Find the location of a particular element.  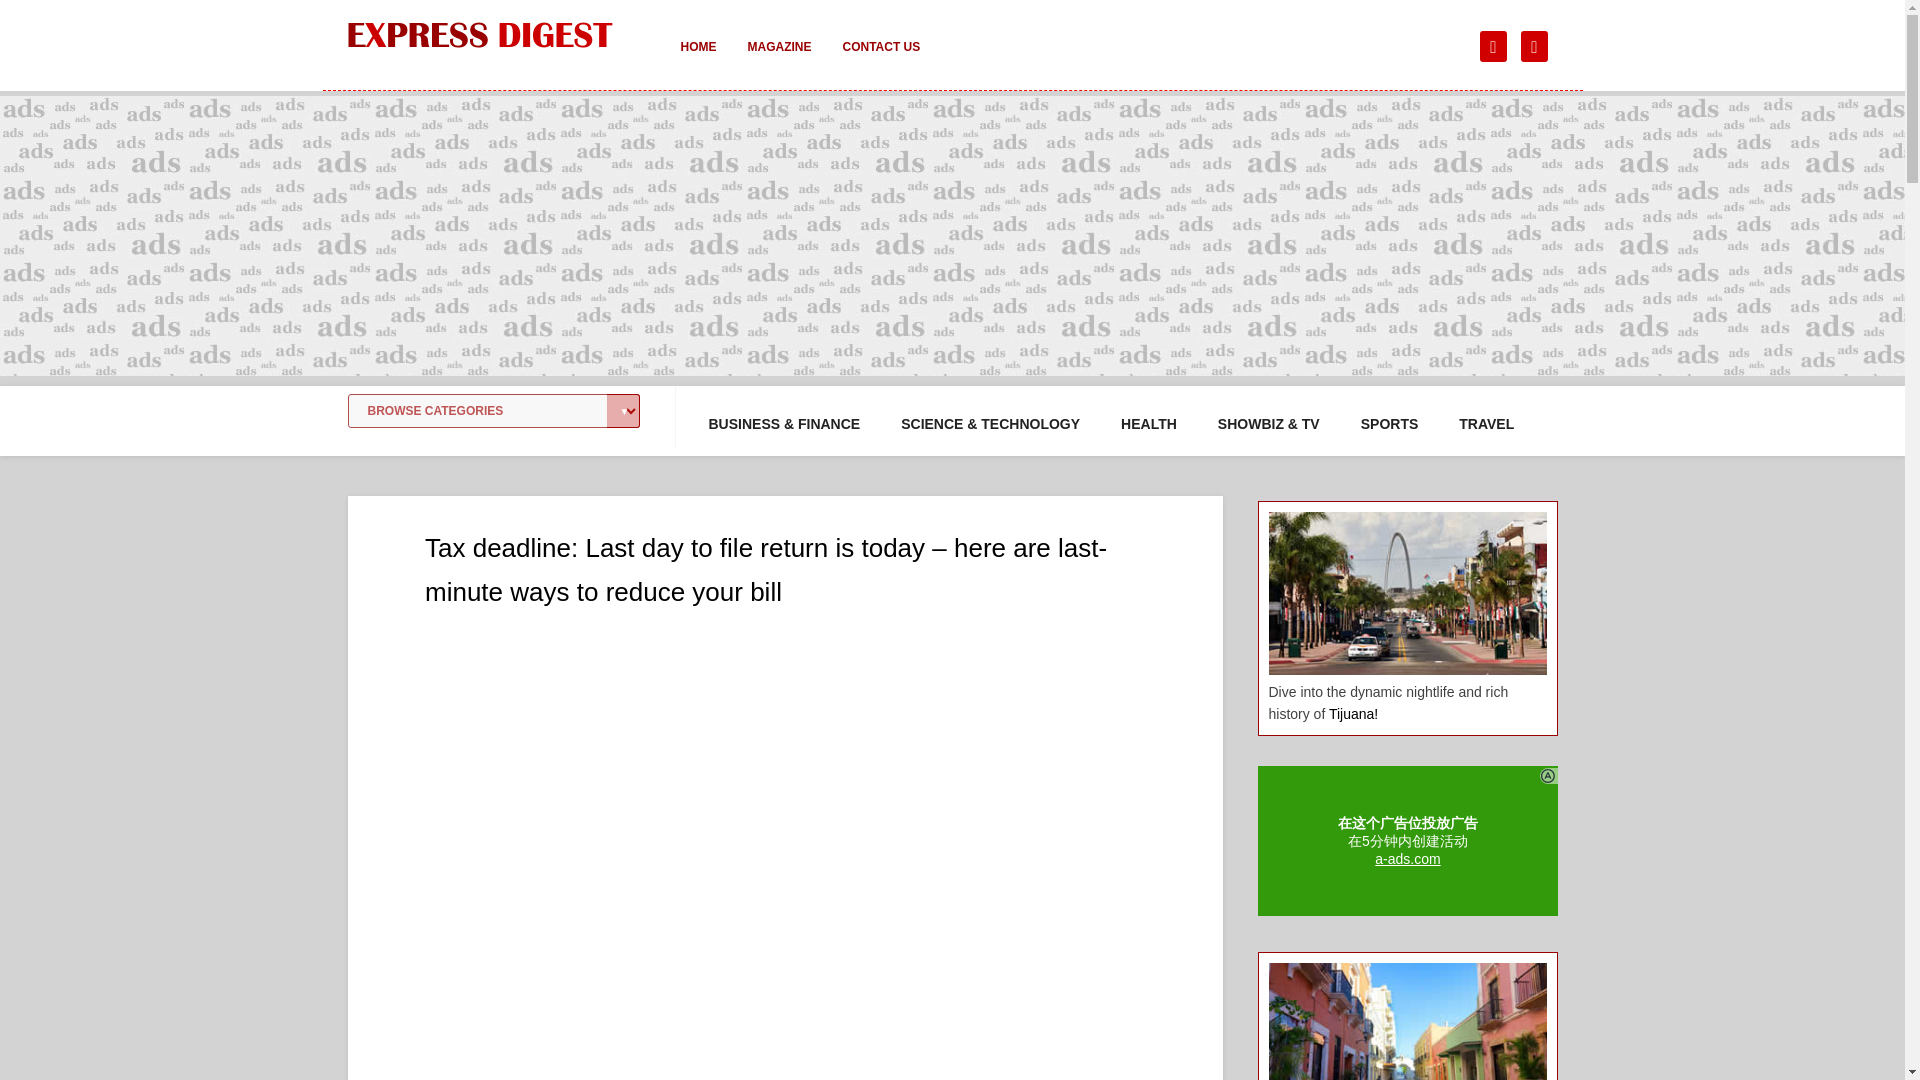

MAGAZINE is located at coordinates (779, 60).